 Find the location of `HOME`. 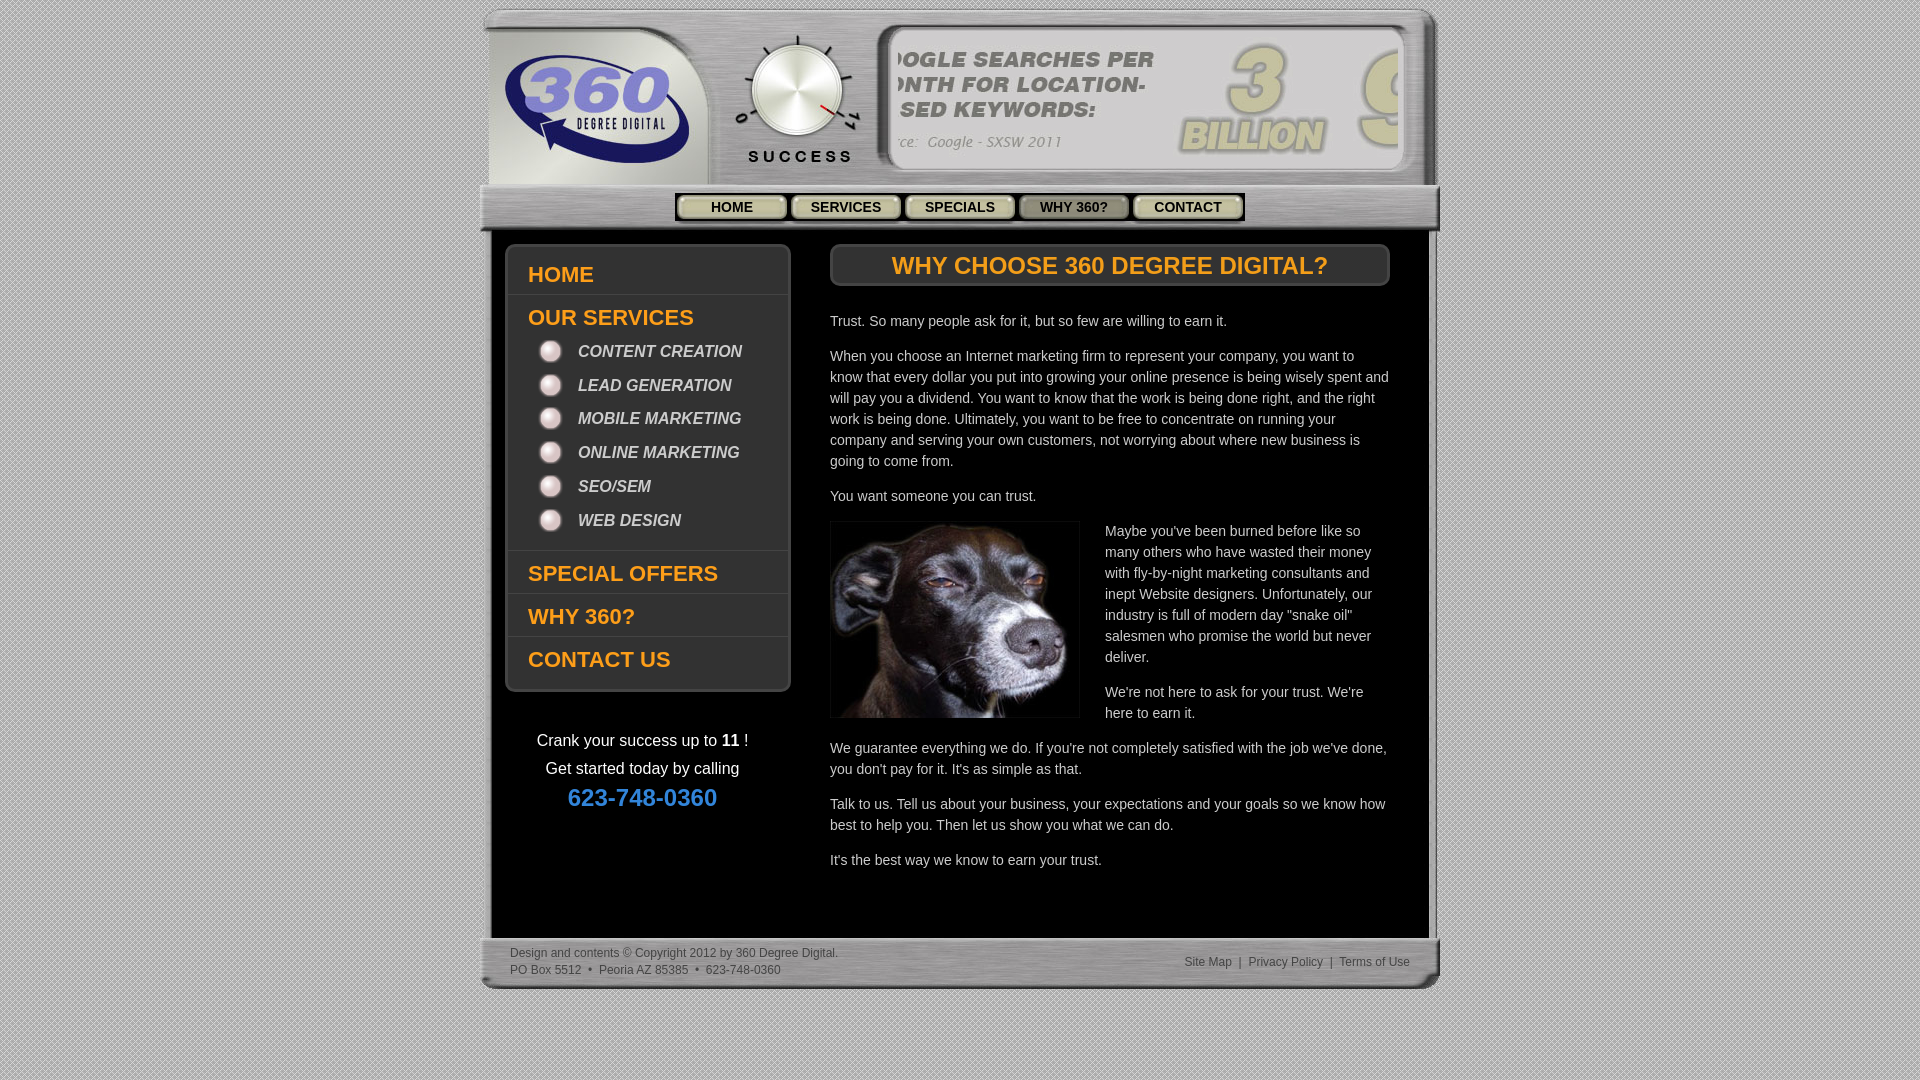

HOME is located at coordinates (732, 207).